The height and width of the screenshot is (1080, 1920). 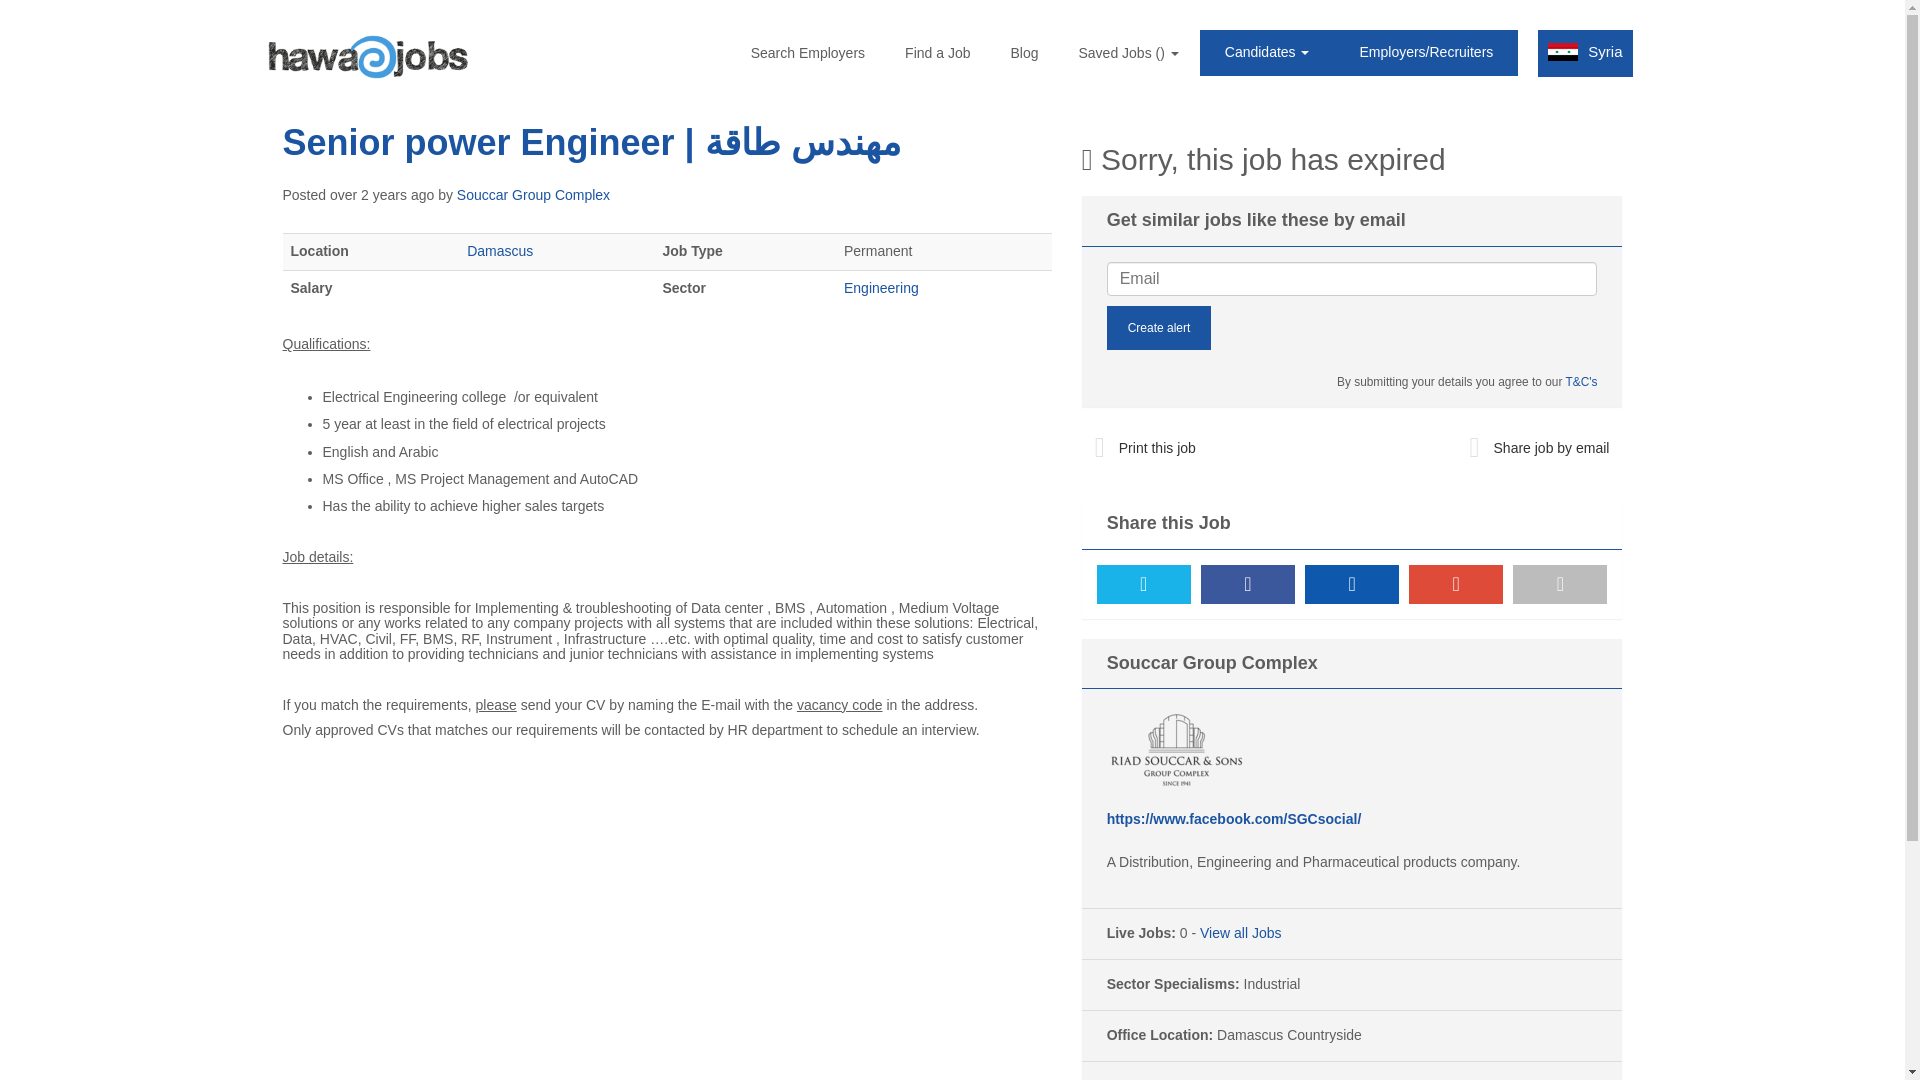 I want to click on Candidates, so click(x=1267, y=52).